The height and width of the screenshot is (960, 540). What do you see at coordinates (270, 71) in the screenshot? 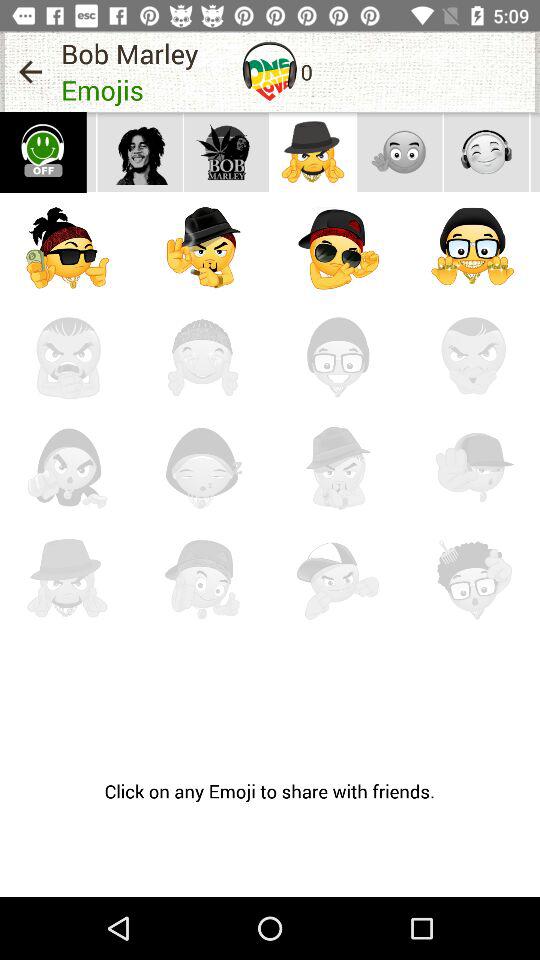
I see `click the item to the left of the 0 icon` at bounding box center [270, 71].